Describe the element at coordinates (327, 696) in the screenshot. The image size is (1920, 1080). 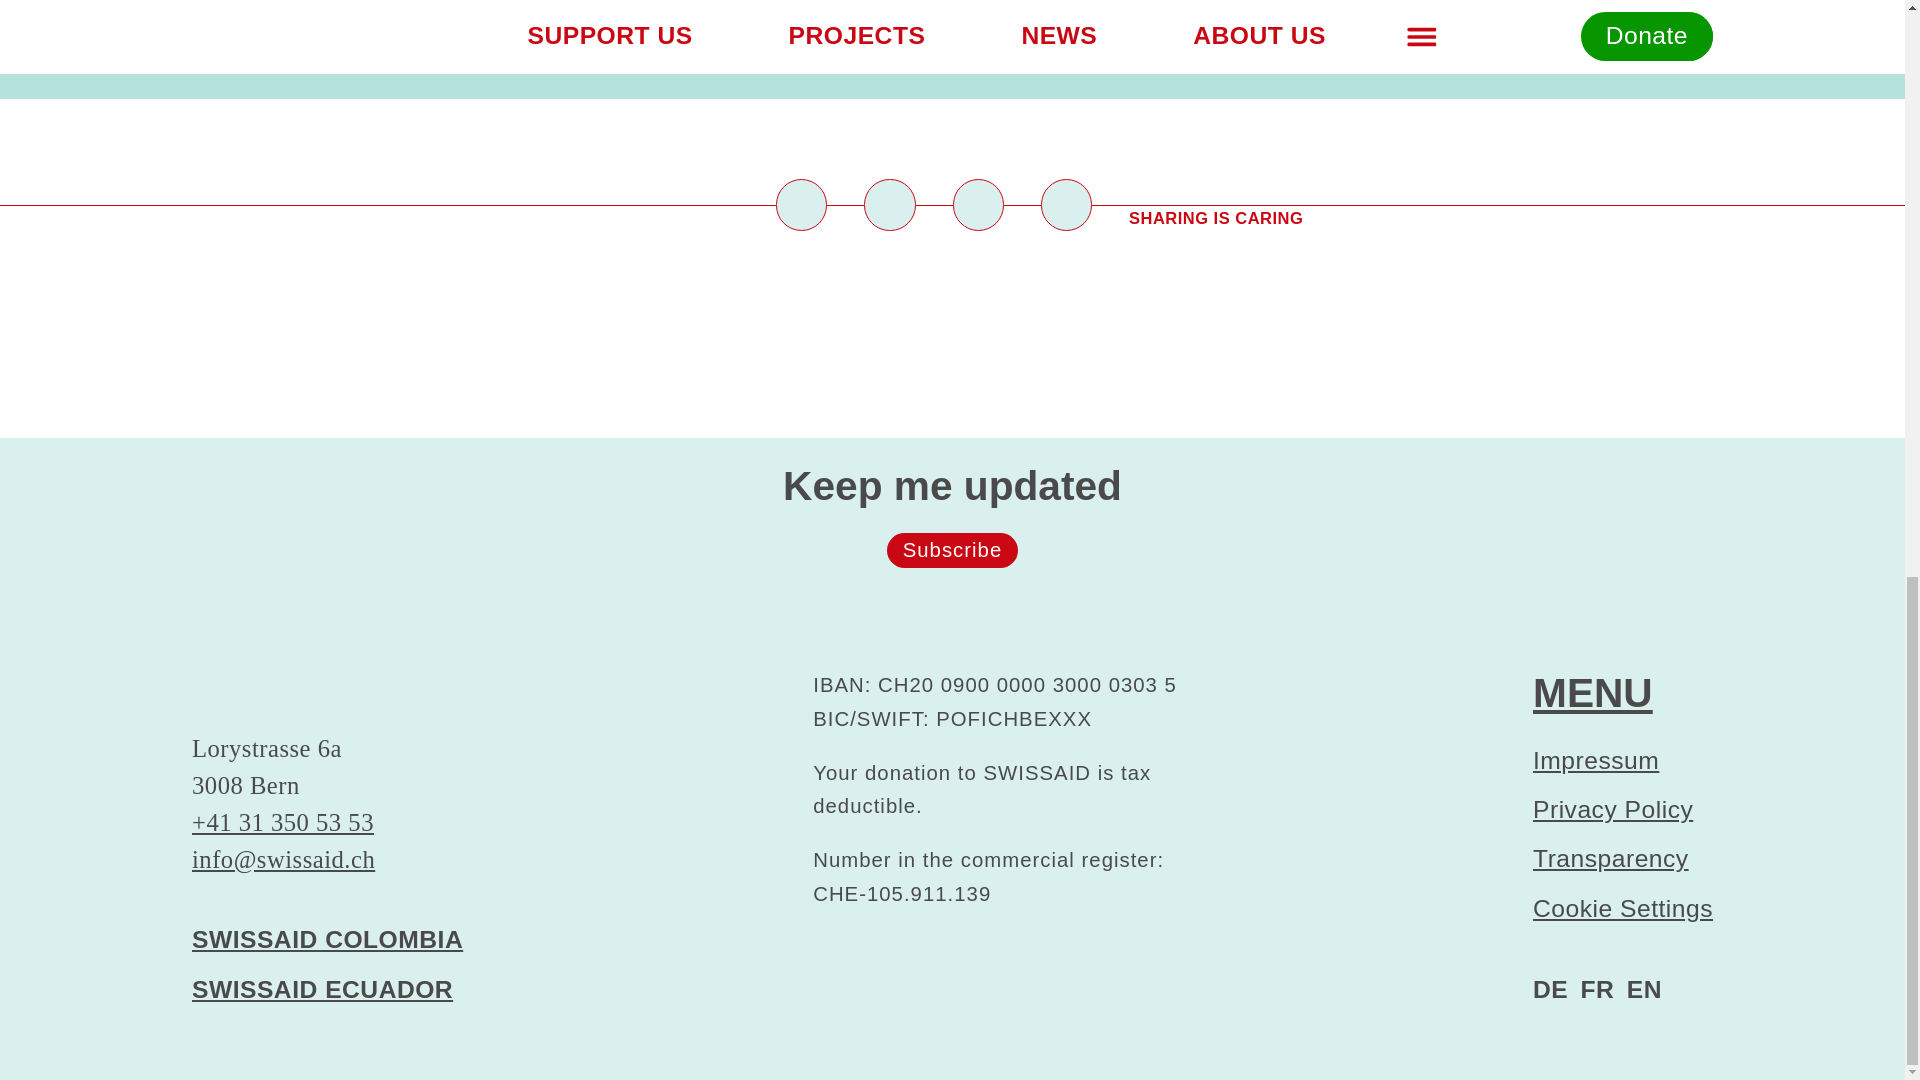
I see `SWISSAID` at that location.